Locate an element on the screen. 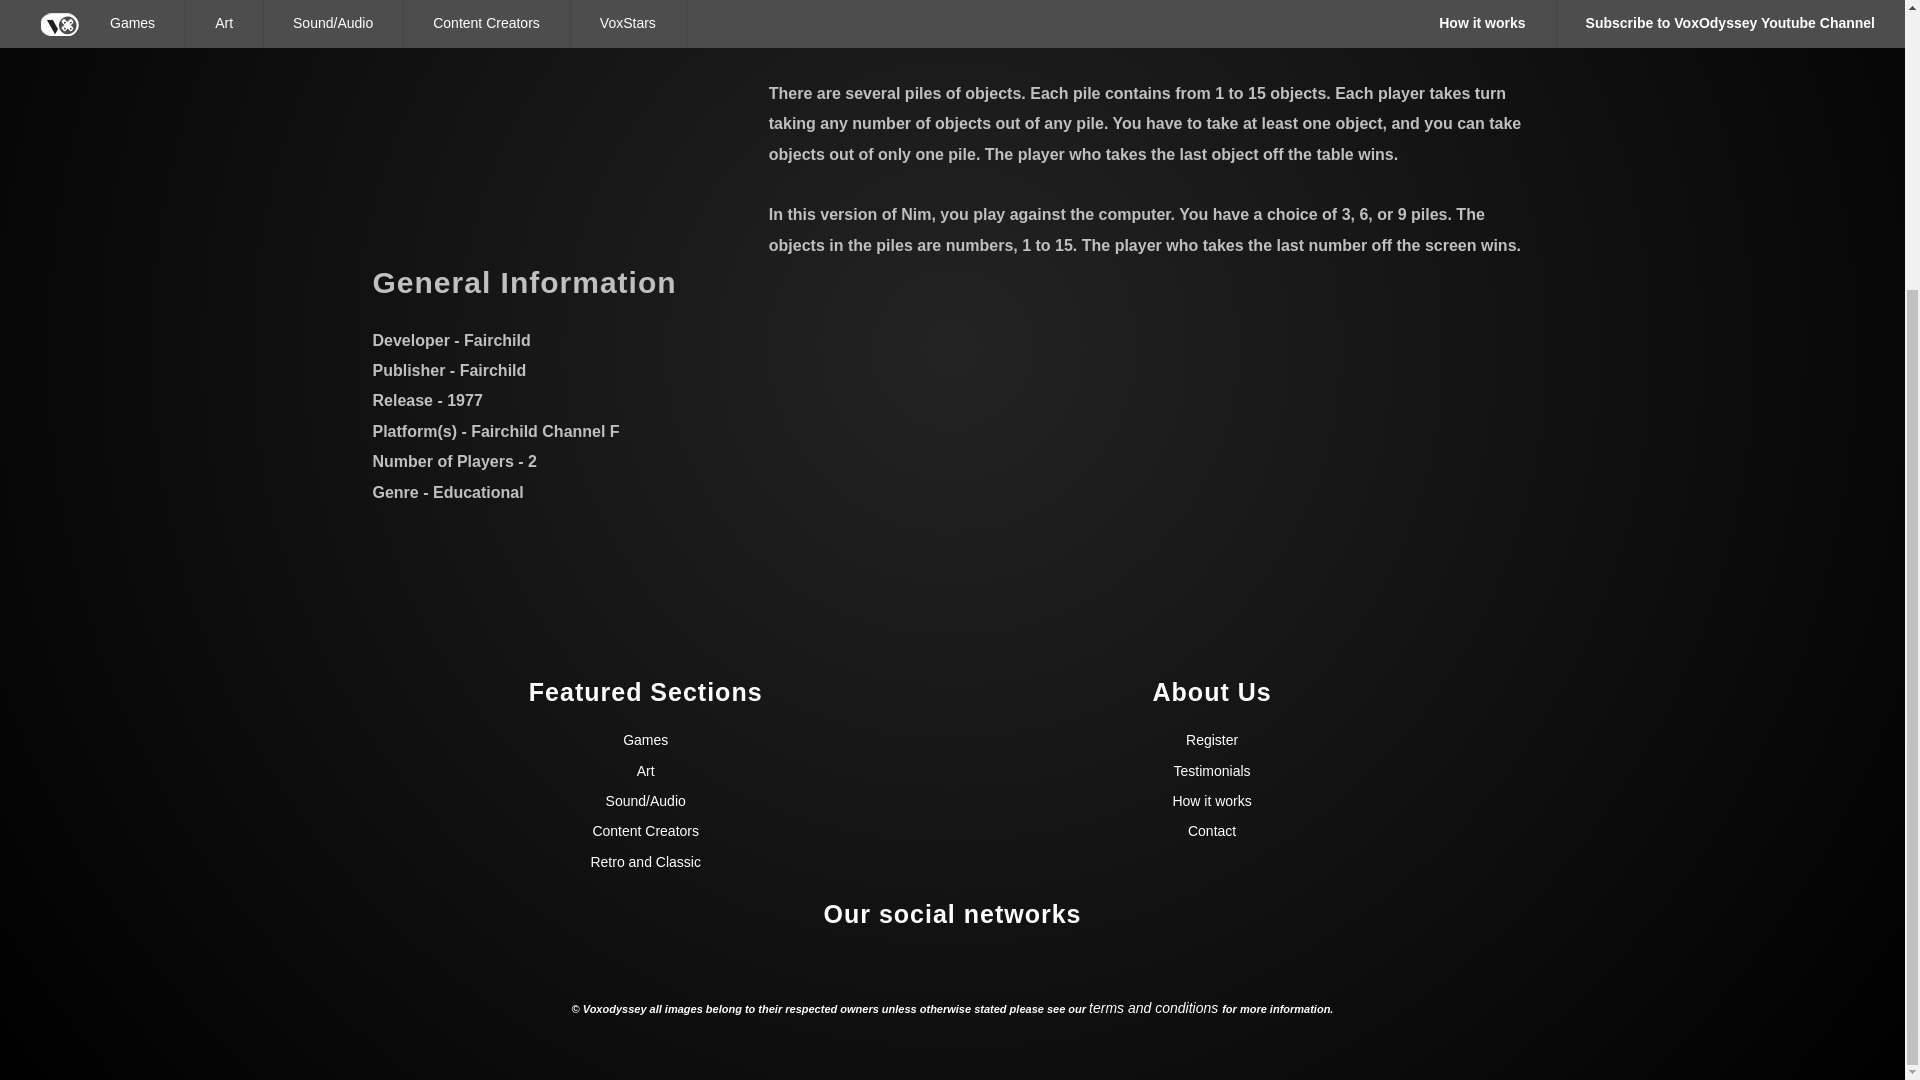  Content Creators is located at coordinates (644, 830).